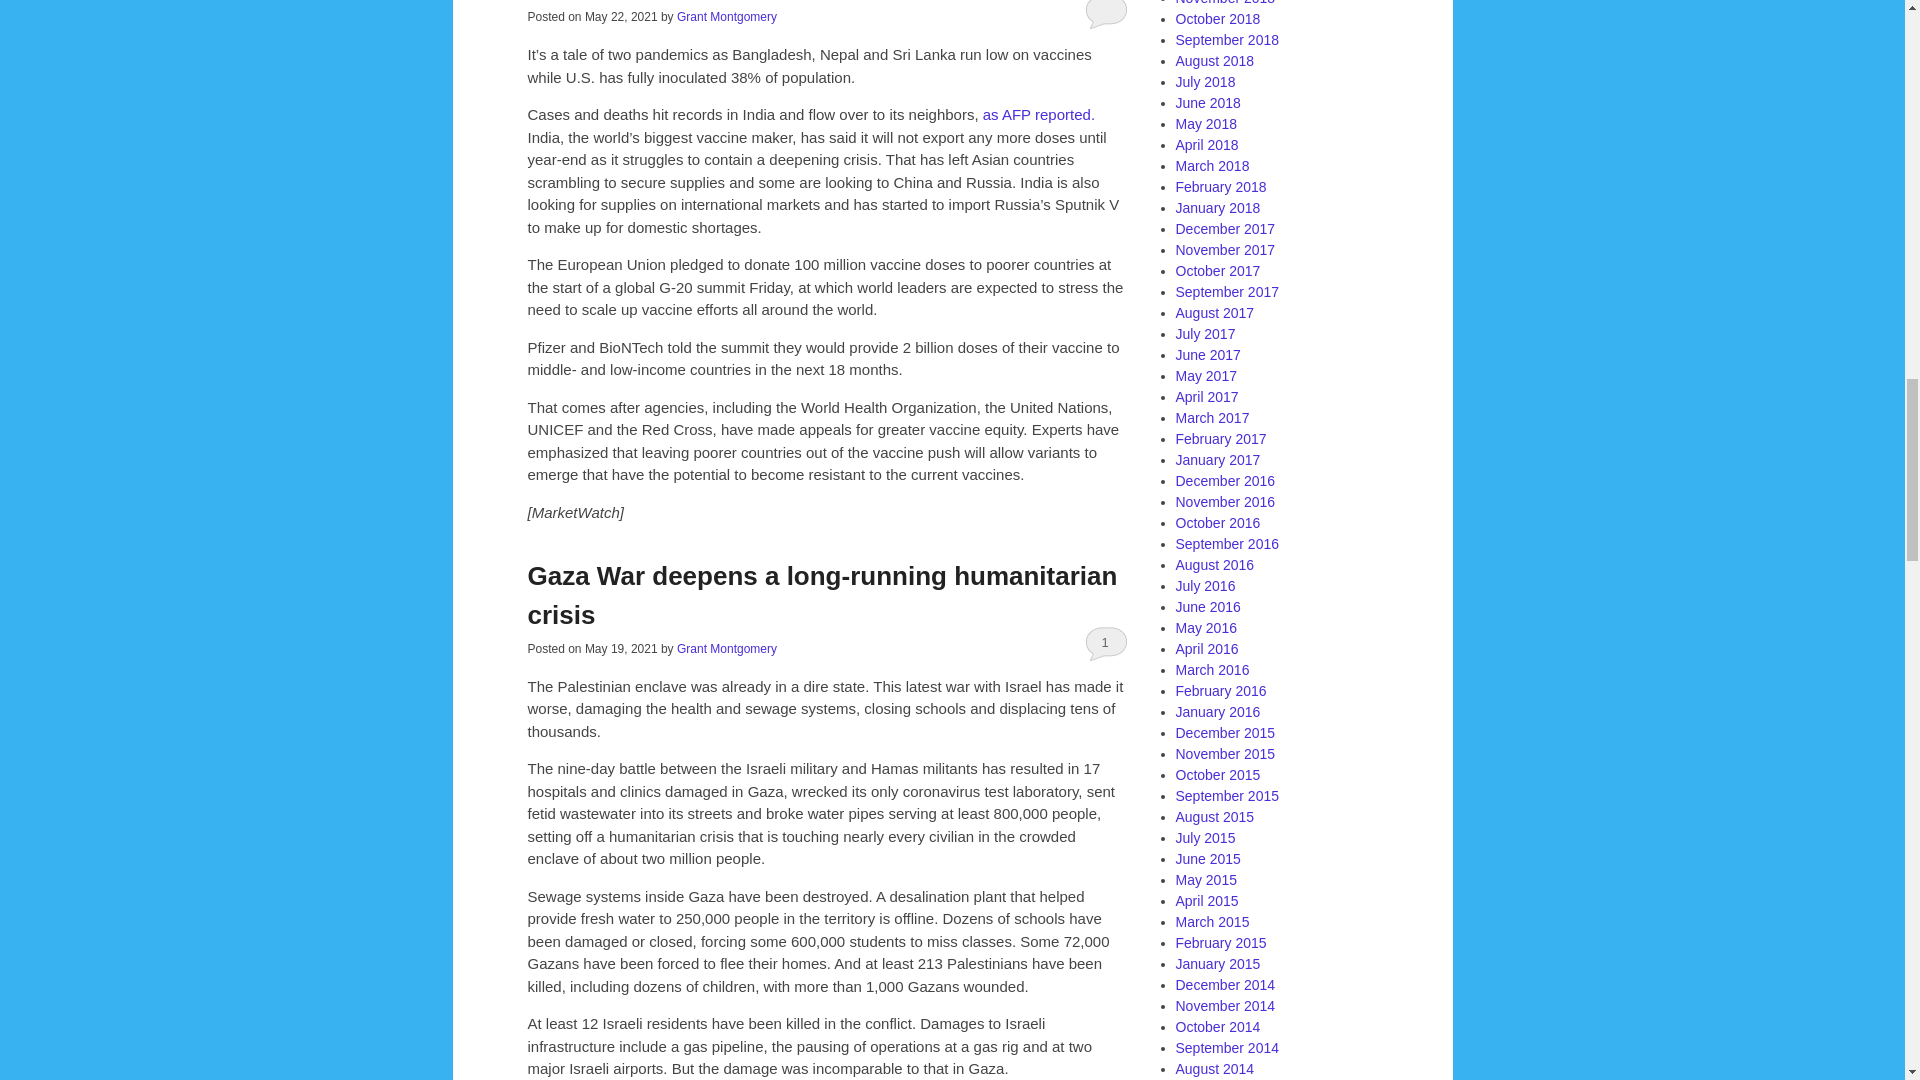 This screenshot has height=1080, width=1920. Describe the element at coordinates (1038, 114) in the screenshot. I see `as AFP reported.` at that location.